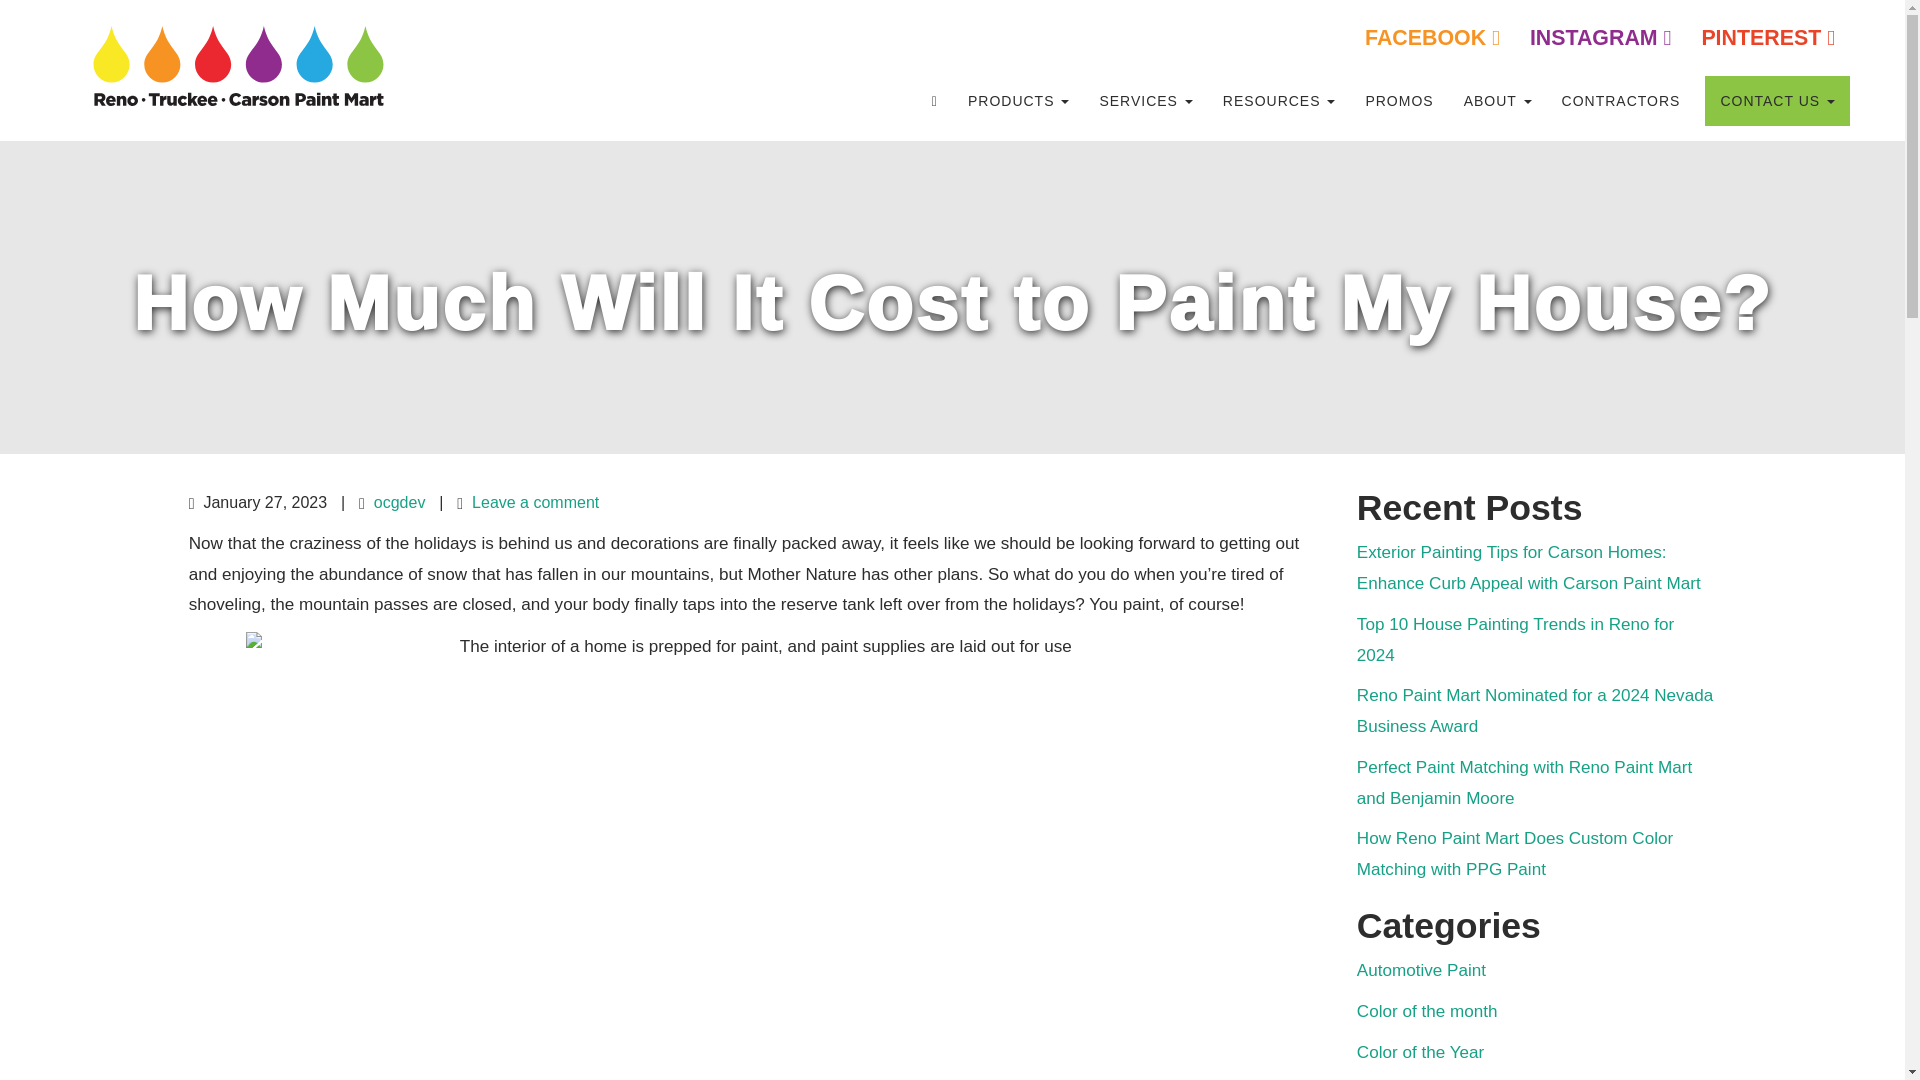  I want to click on Products, so click(1018, 100).